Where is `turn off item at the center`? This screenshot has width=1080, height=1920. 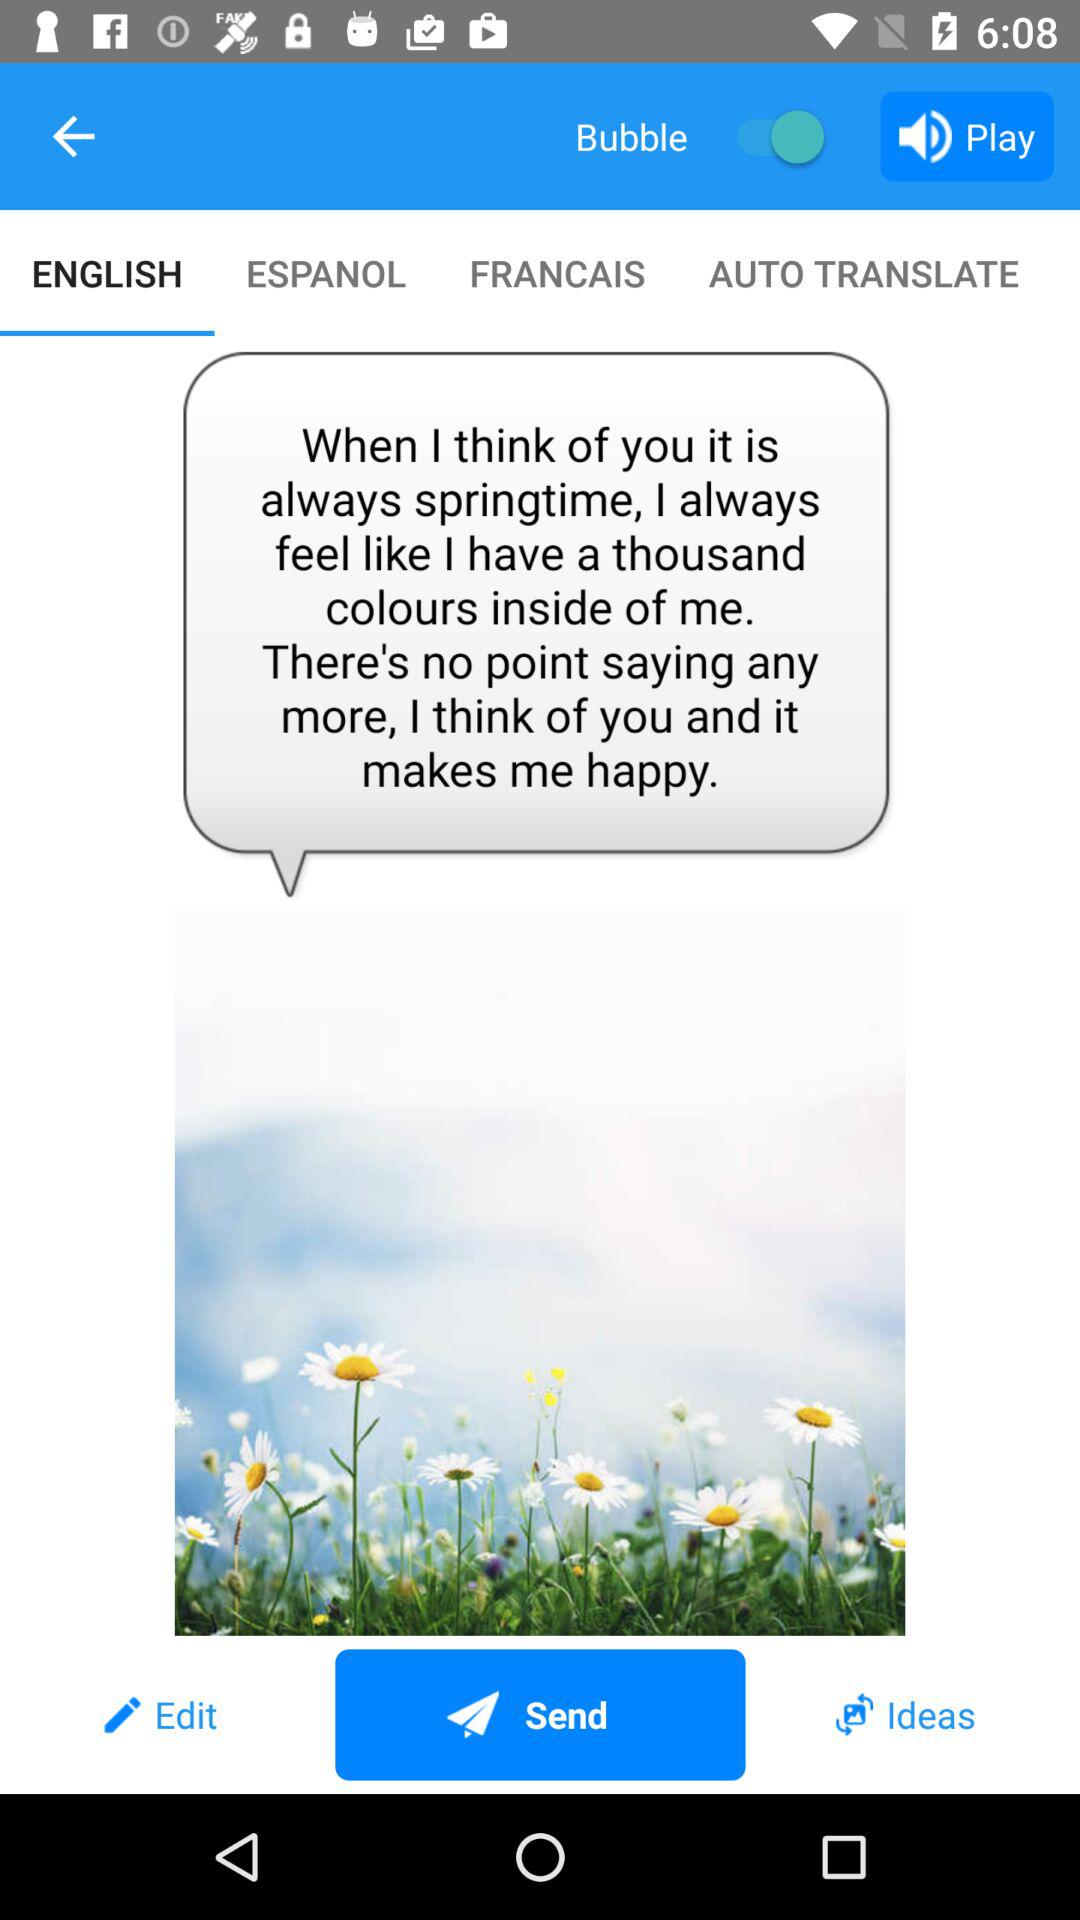
turn off item at the center is located at coordinates (540, 987).